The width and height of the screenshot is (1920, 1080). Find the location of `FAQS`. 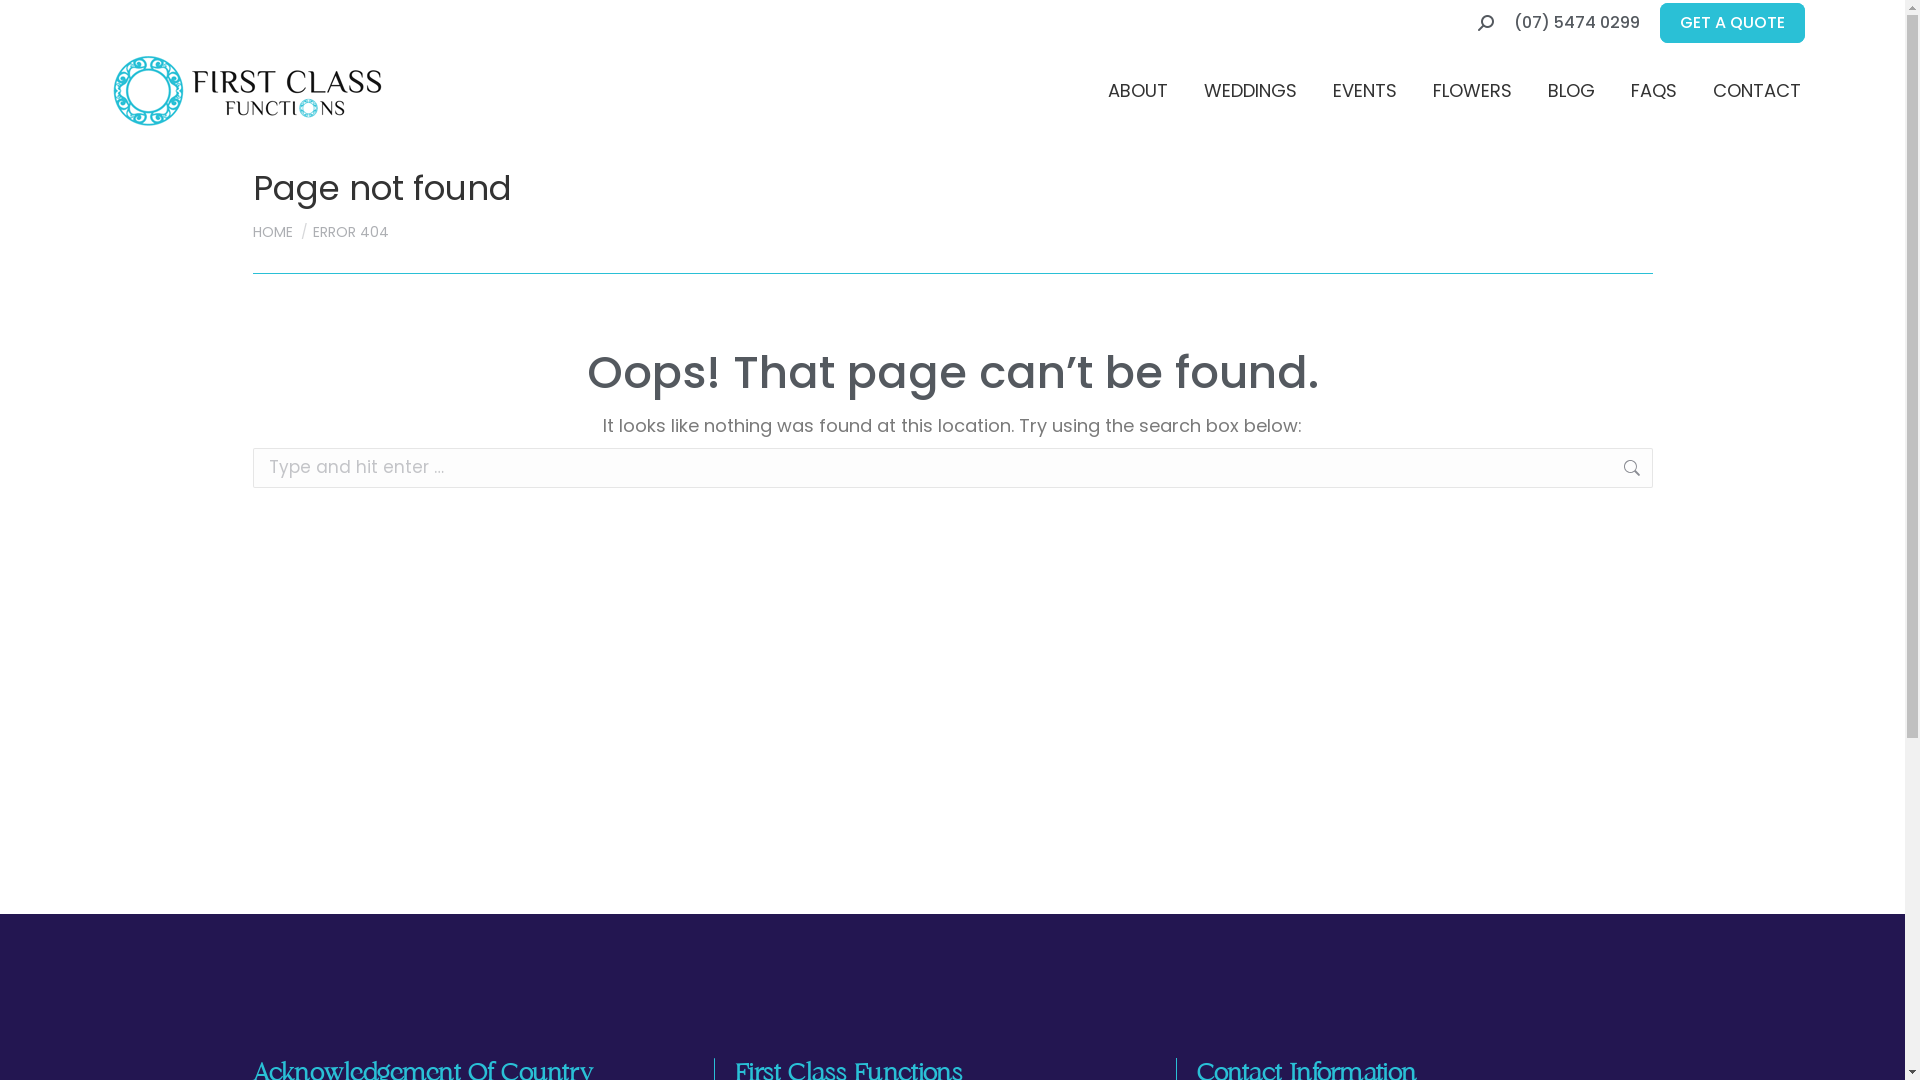

FAQS is located at coordinates (1654, 91).